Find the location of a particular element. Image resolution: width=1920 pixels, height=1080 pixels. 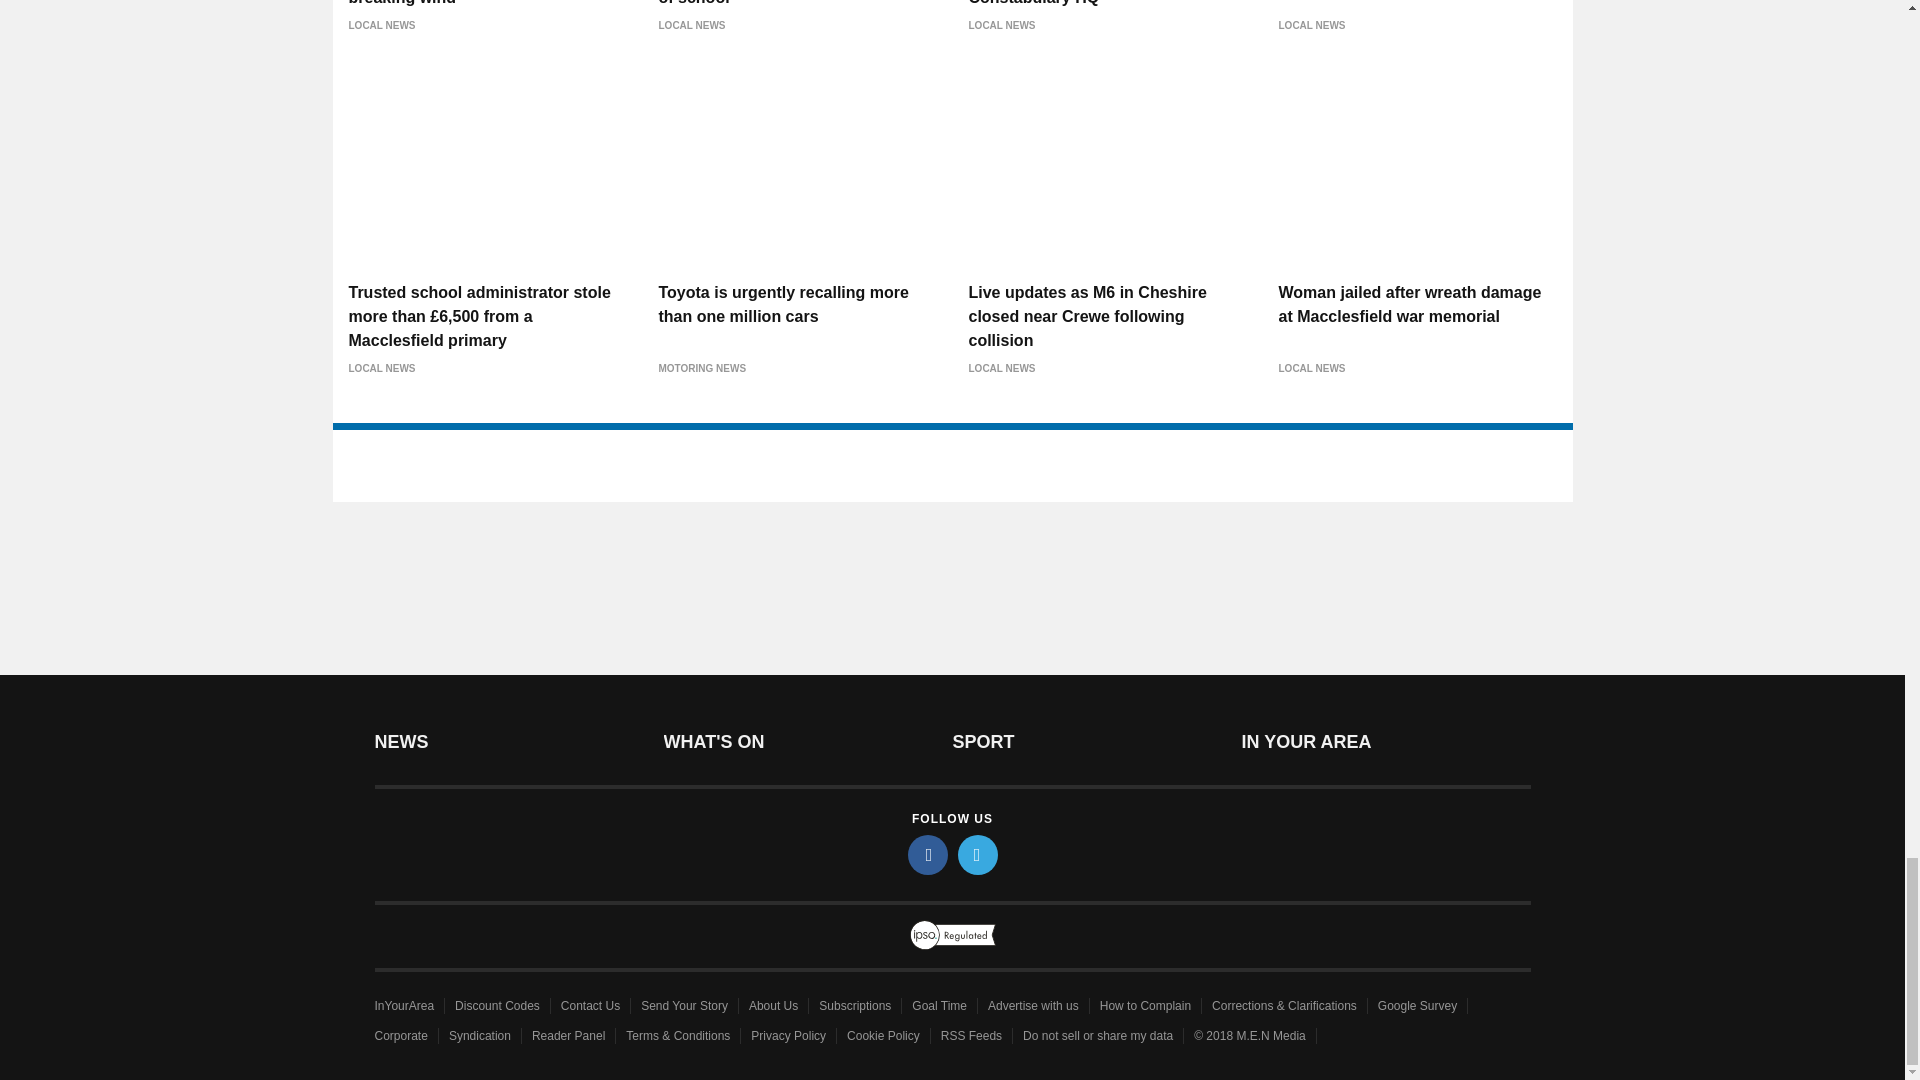

facebook is located at coordinates (928, 854).